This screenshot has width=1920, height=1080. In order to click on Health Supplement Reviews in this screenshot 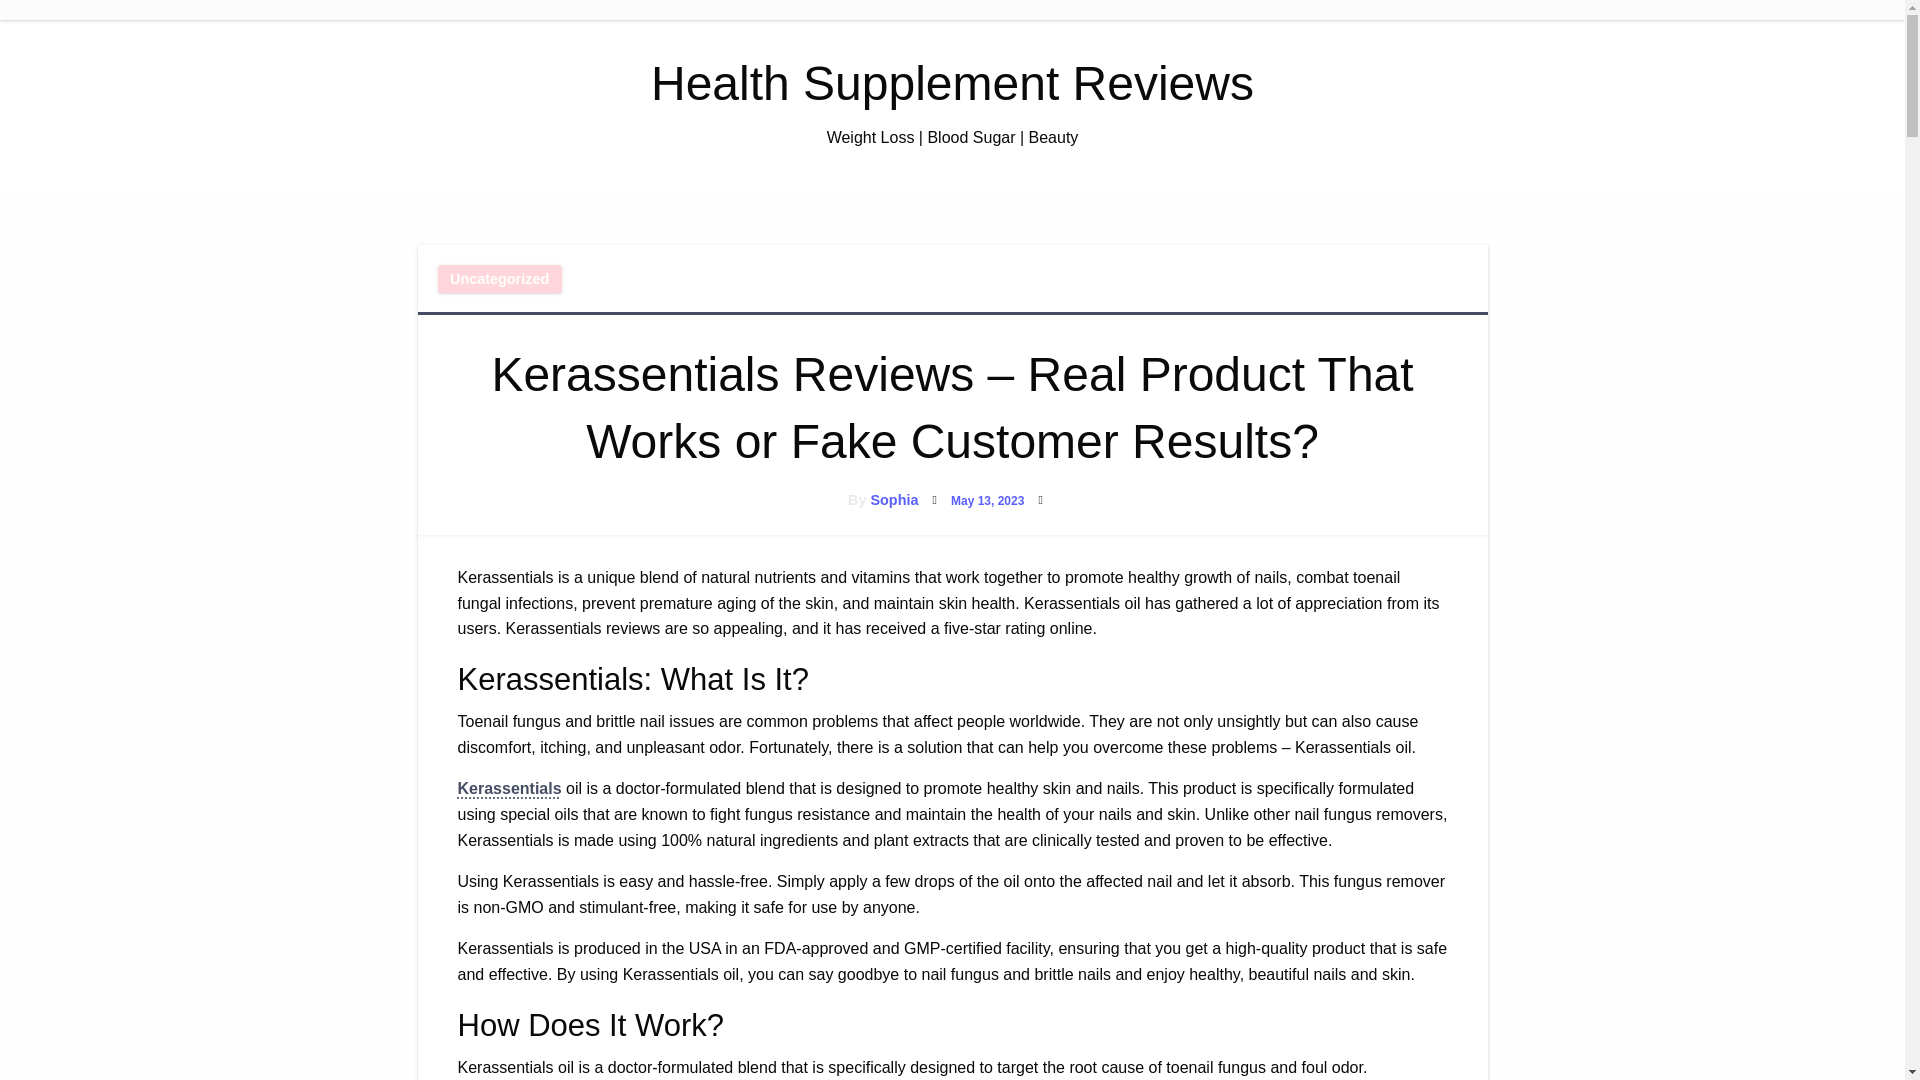, I will do `click(952, 84)`.